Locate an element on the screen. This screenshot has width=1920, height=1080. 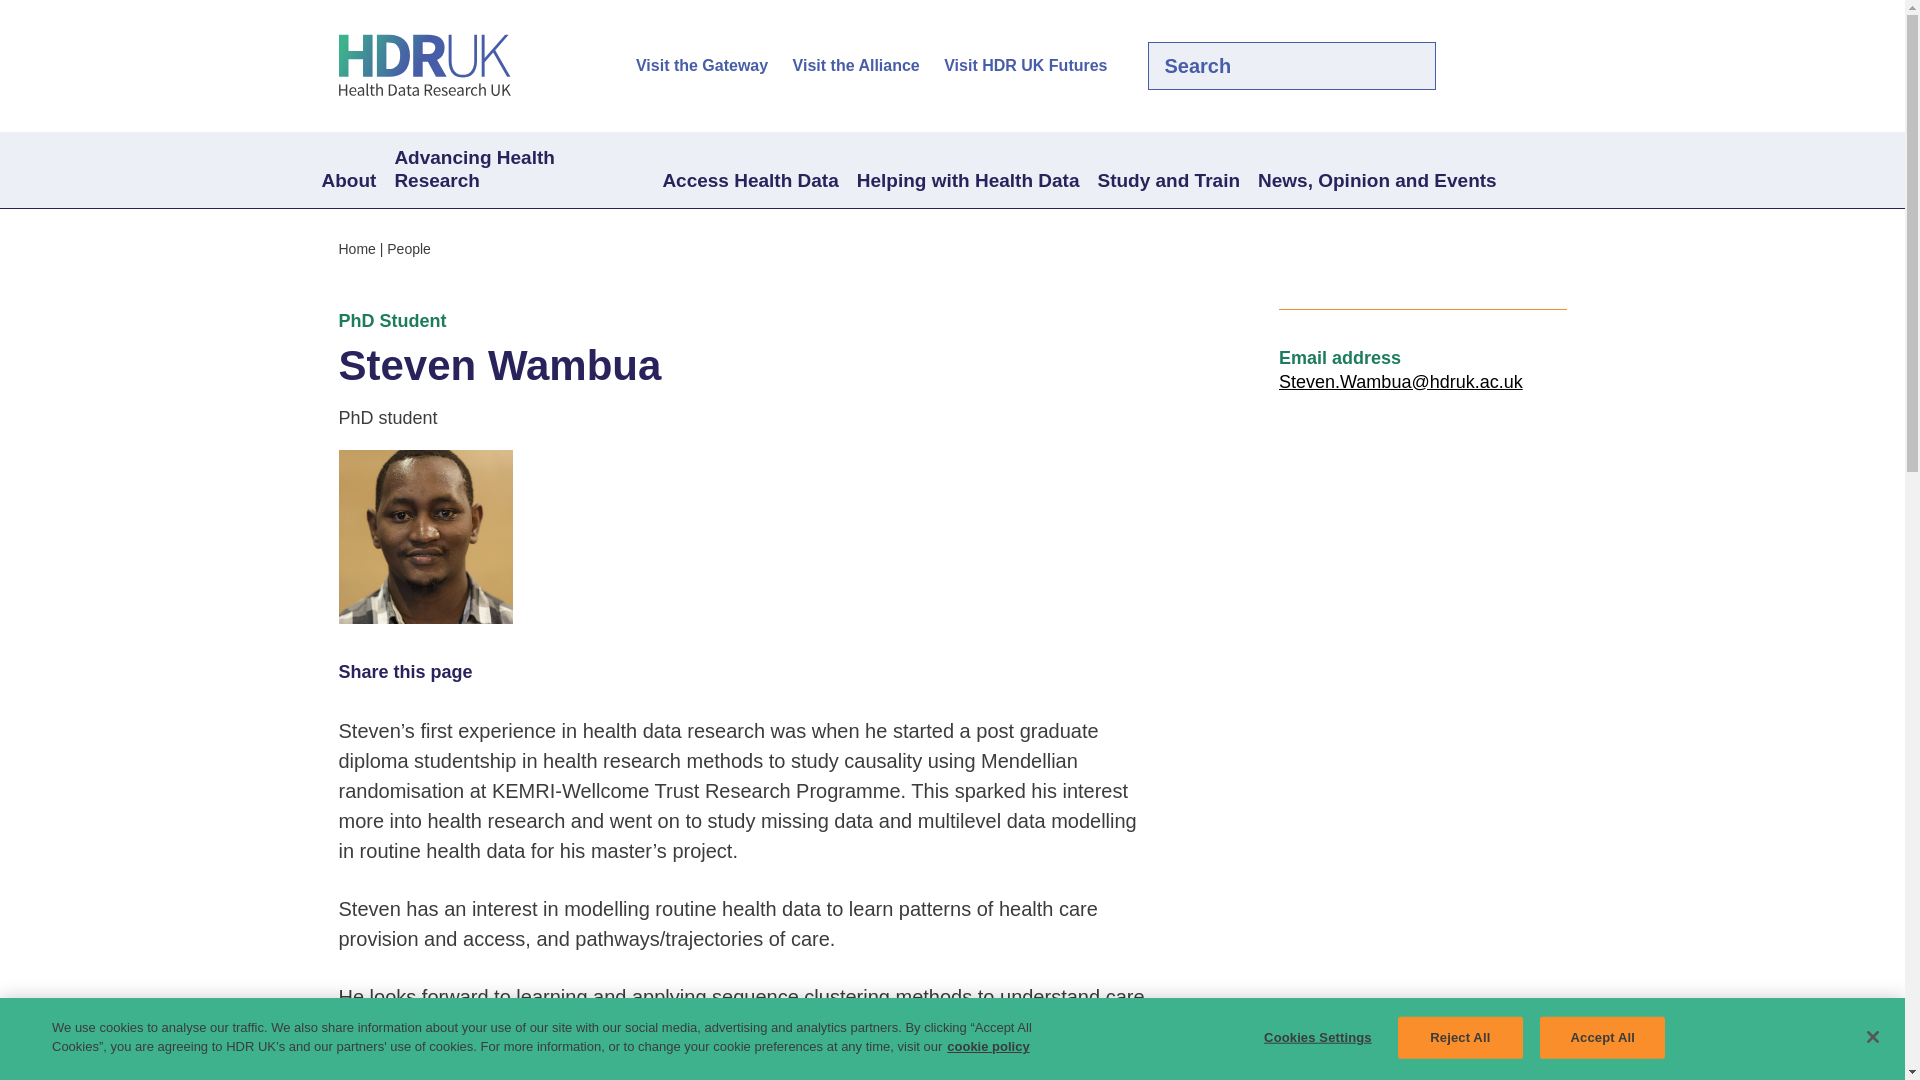
Helping with Health Data is located at coordinates (968, 182).